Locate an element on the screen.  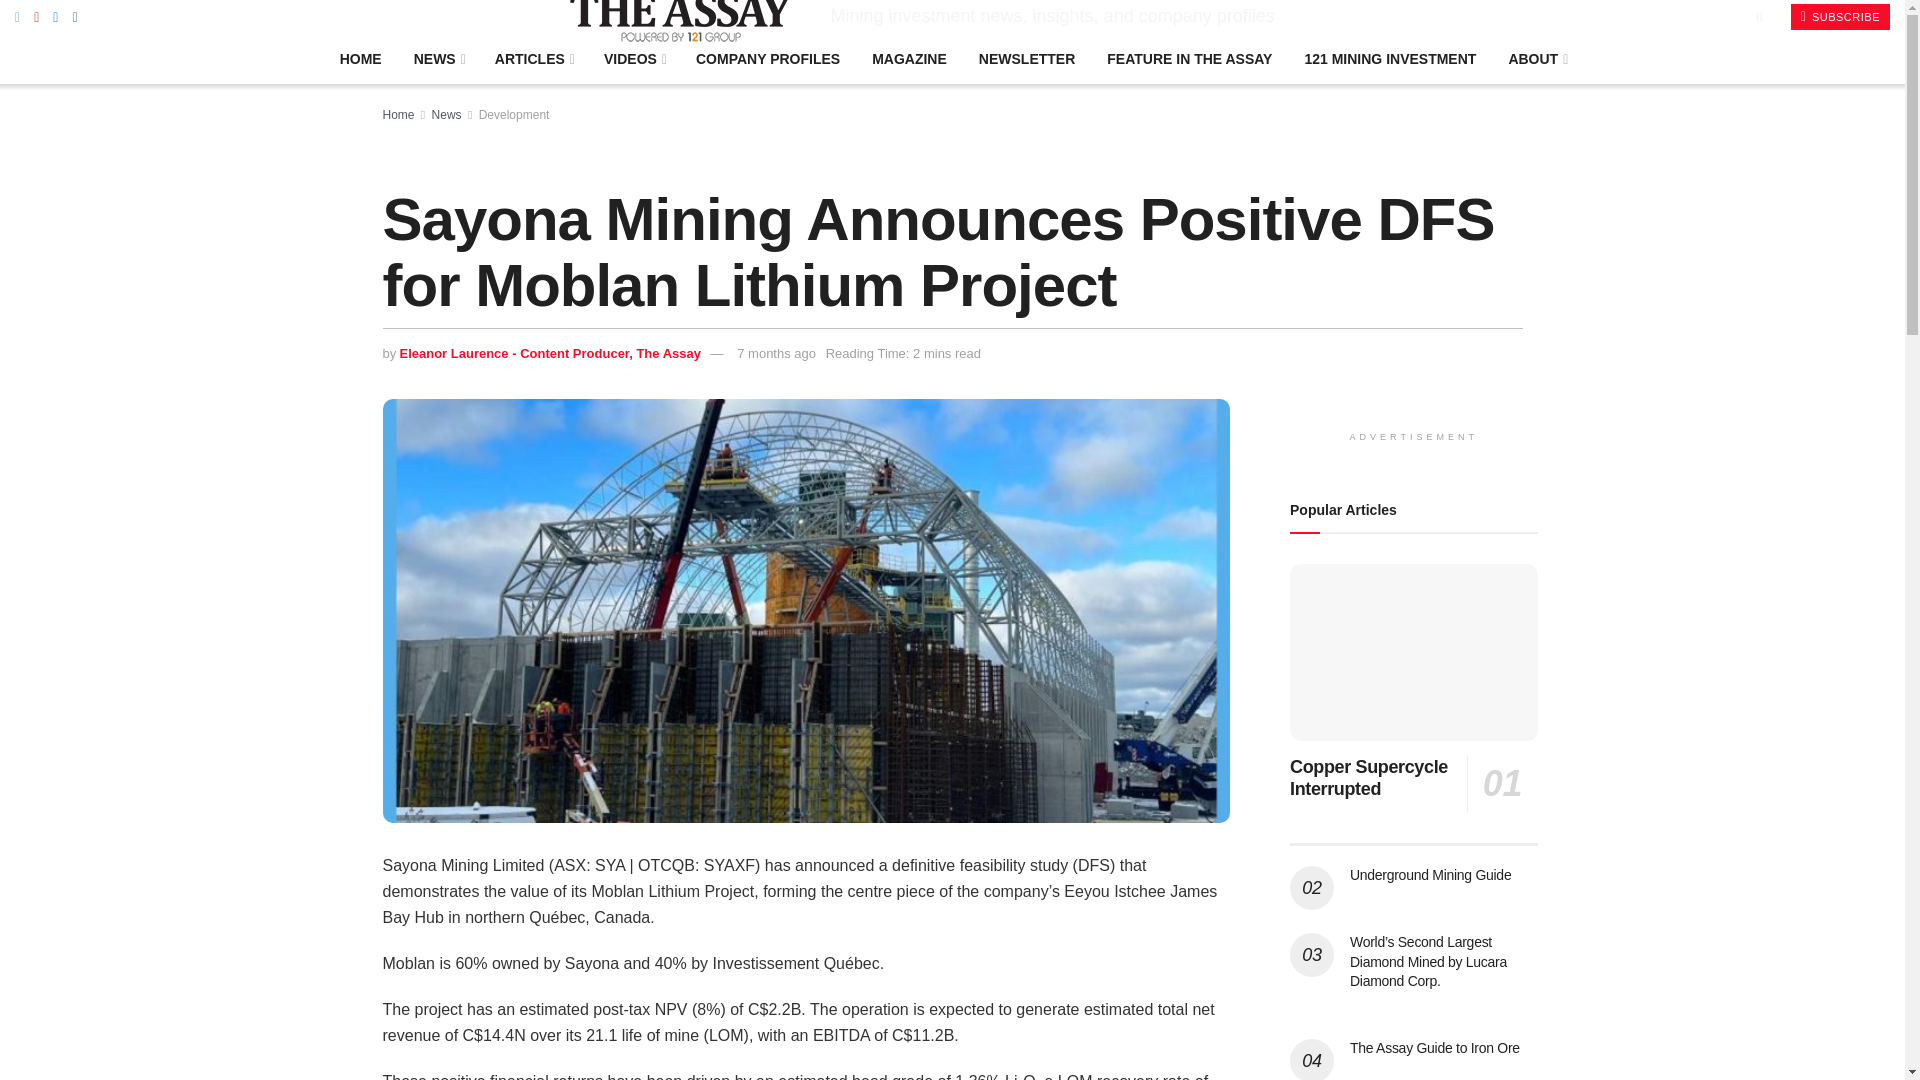
121 MINING INVESTMENT is located at coordinates (1390, 58).